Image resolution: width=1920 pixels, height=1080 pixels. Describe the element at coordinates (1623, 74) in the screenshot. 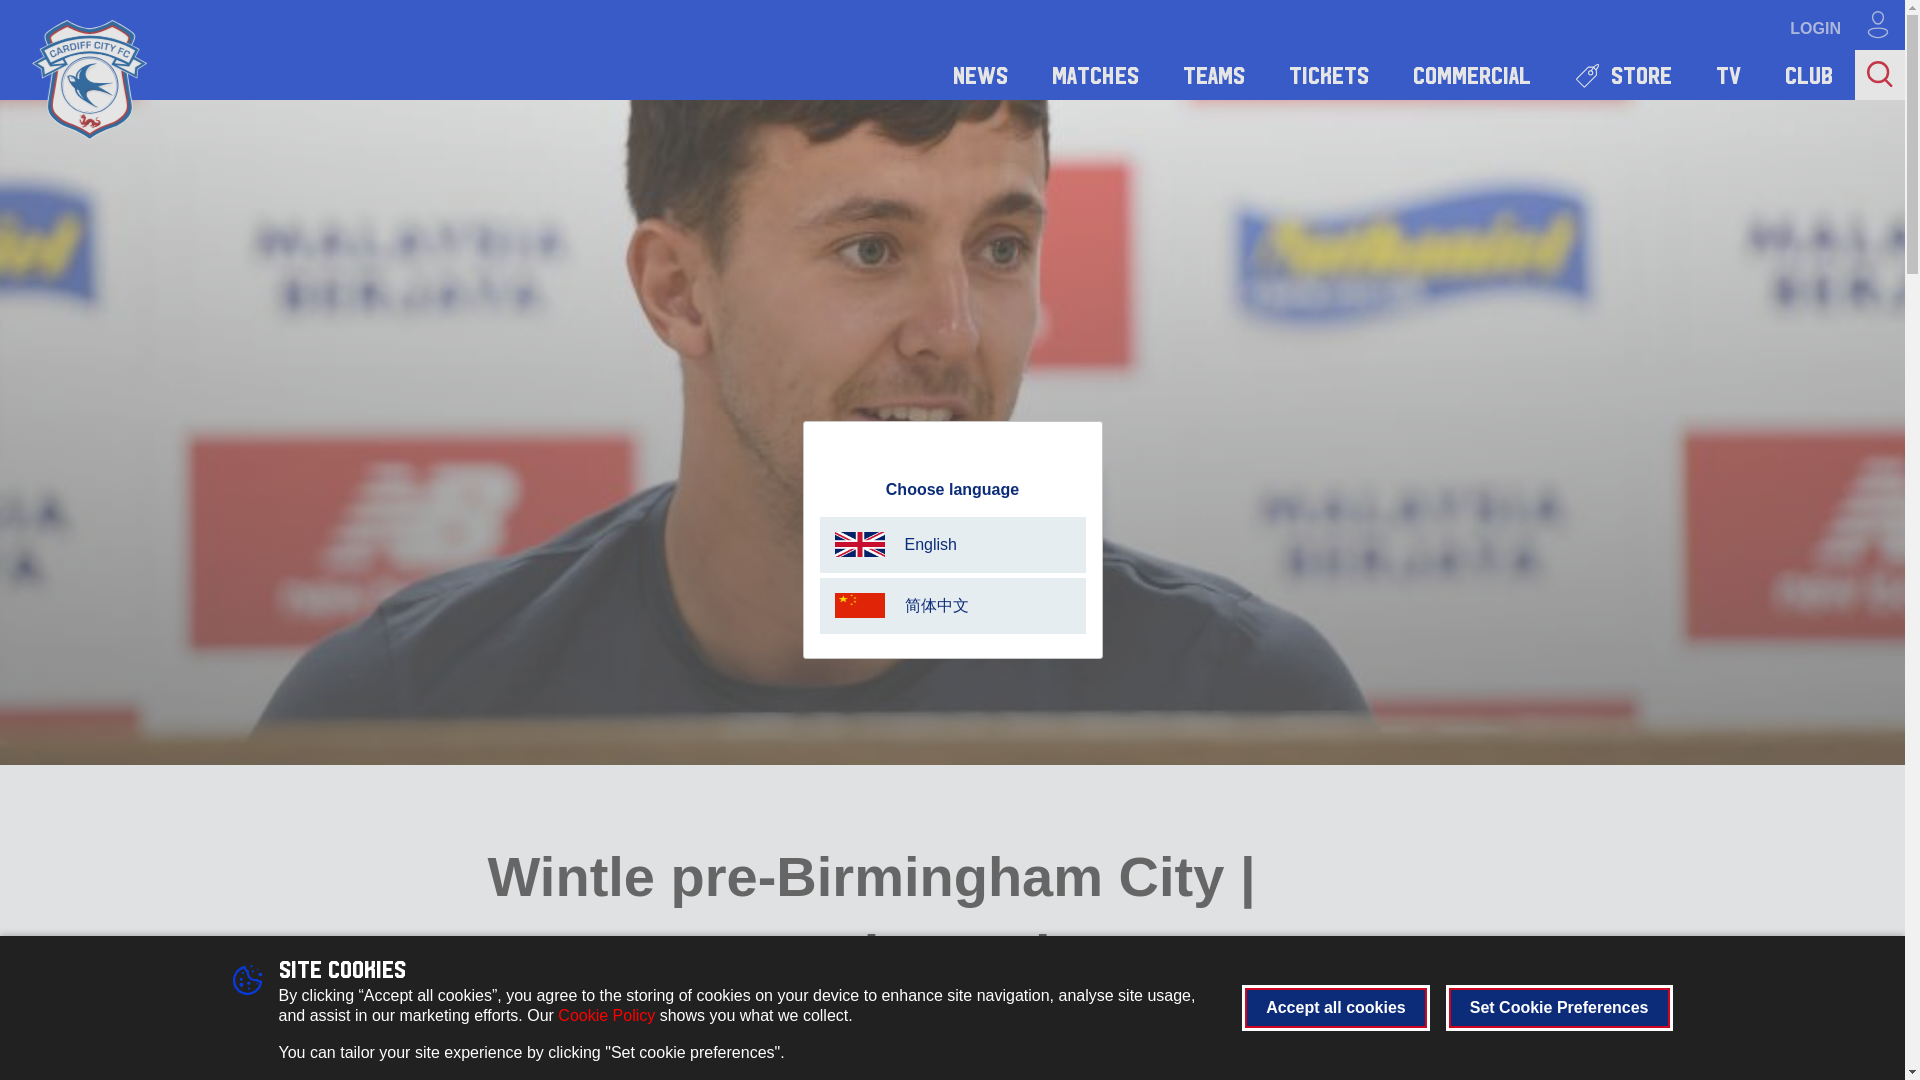

I see `STORE` at that location.